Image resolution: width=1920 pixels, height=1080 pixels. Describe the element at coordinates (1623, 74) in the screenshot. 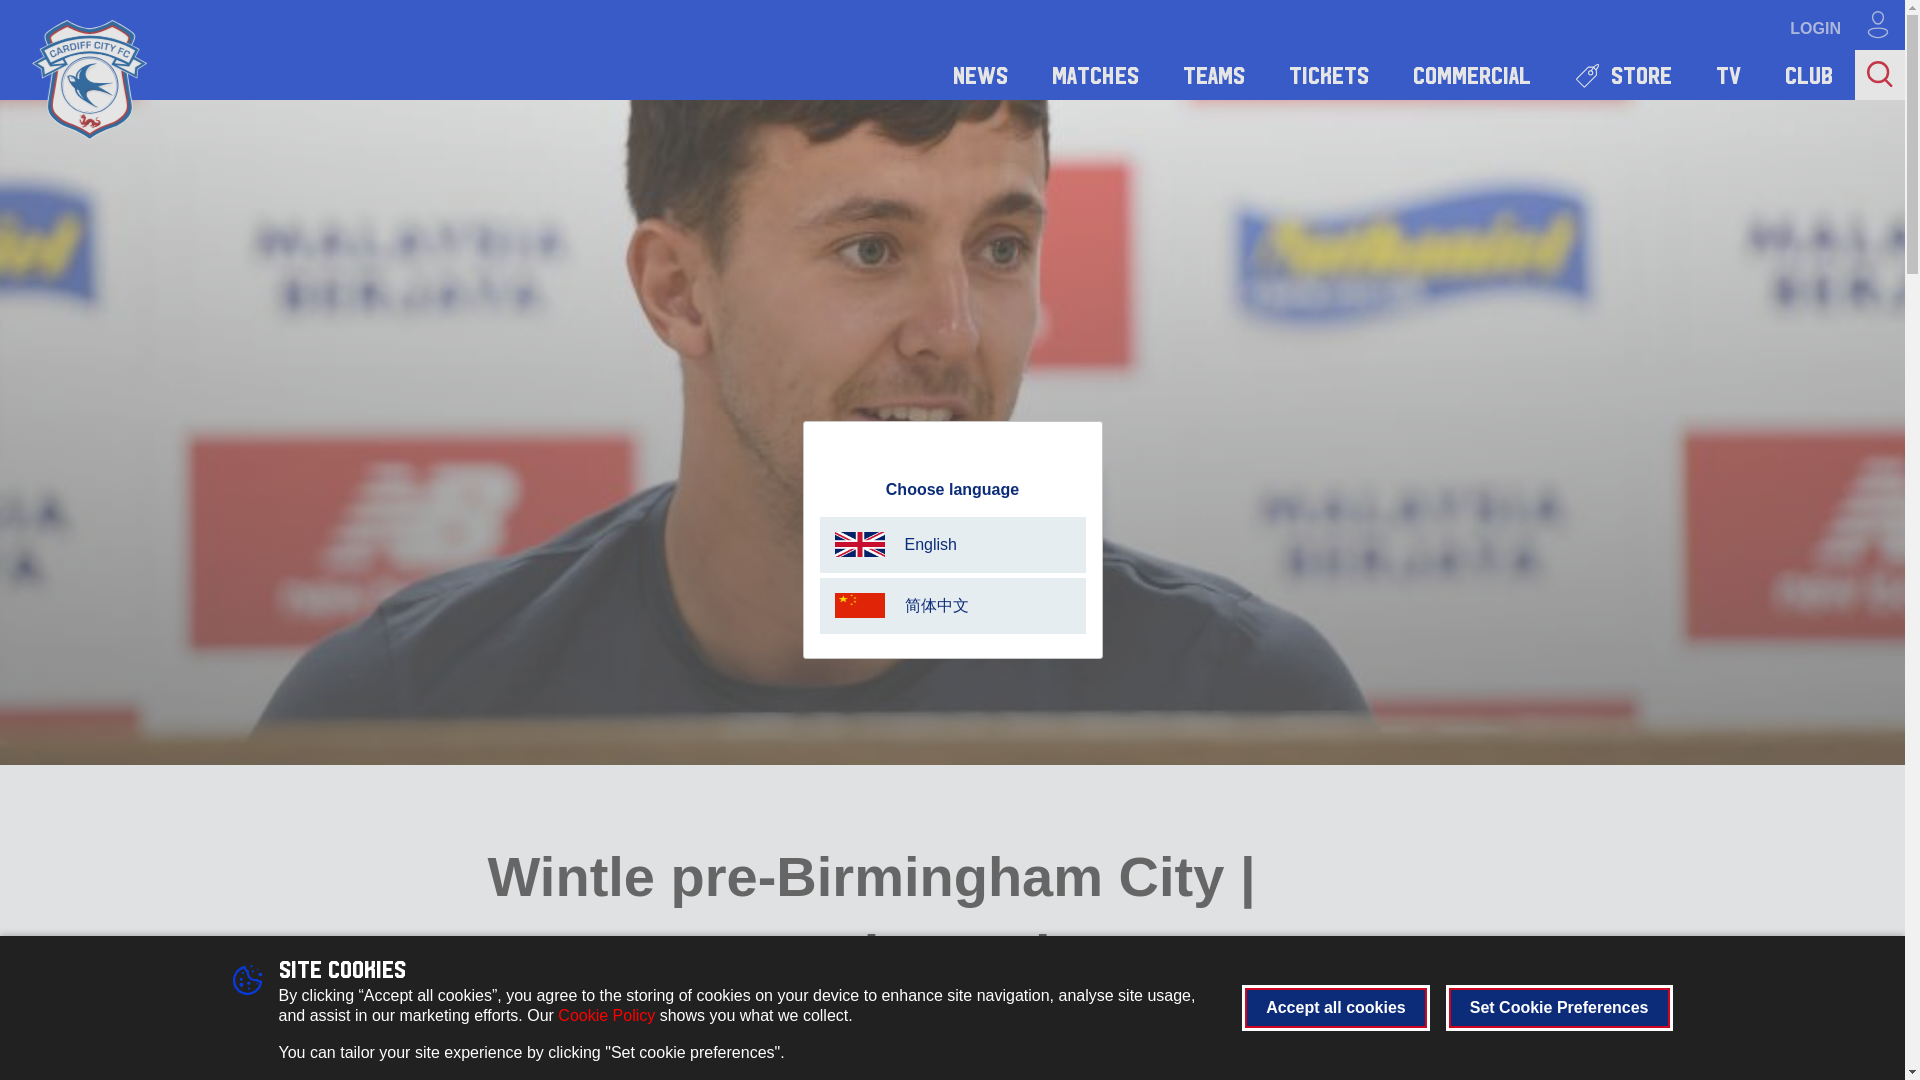

I see `STORE` at that location.